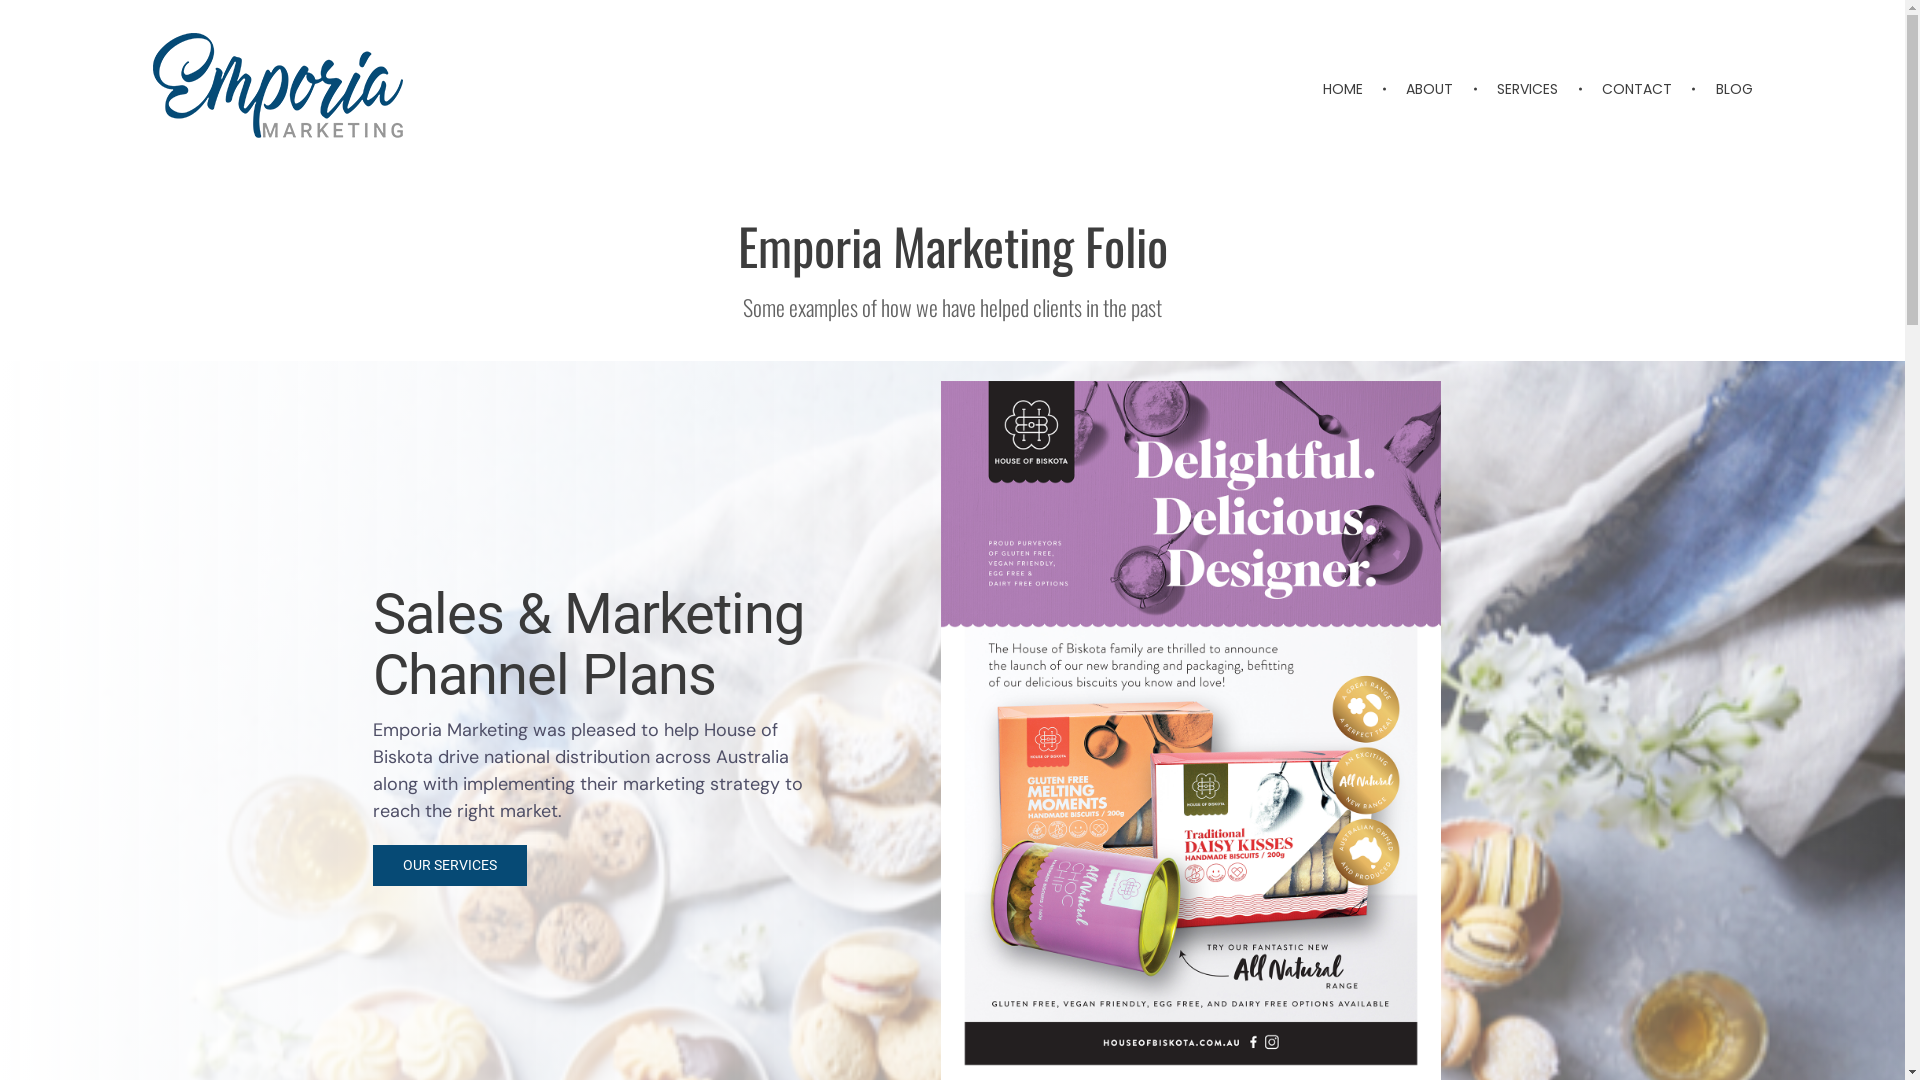 This screenshot has height=1080, width=1920. What do you see at coordinates (1434, 90) in the screenshot?
I see `ABOUT` at bounding box center [1434, 90].